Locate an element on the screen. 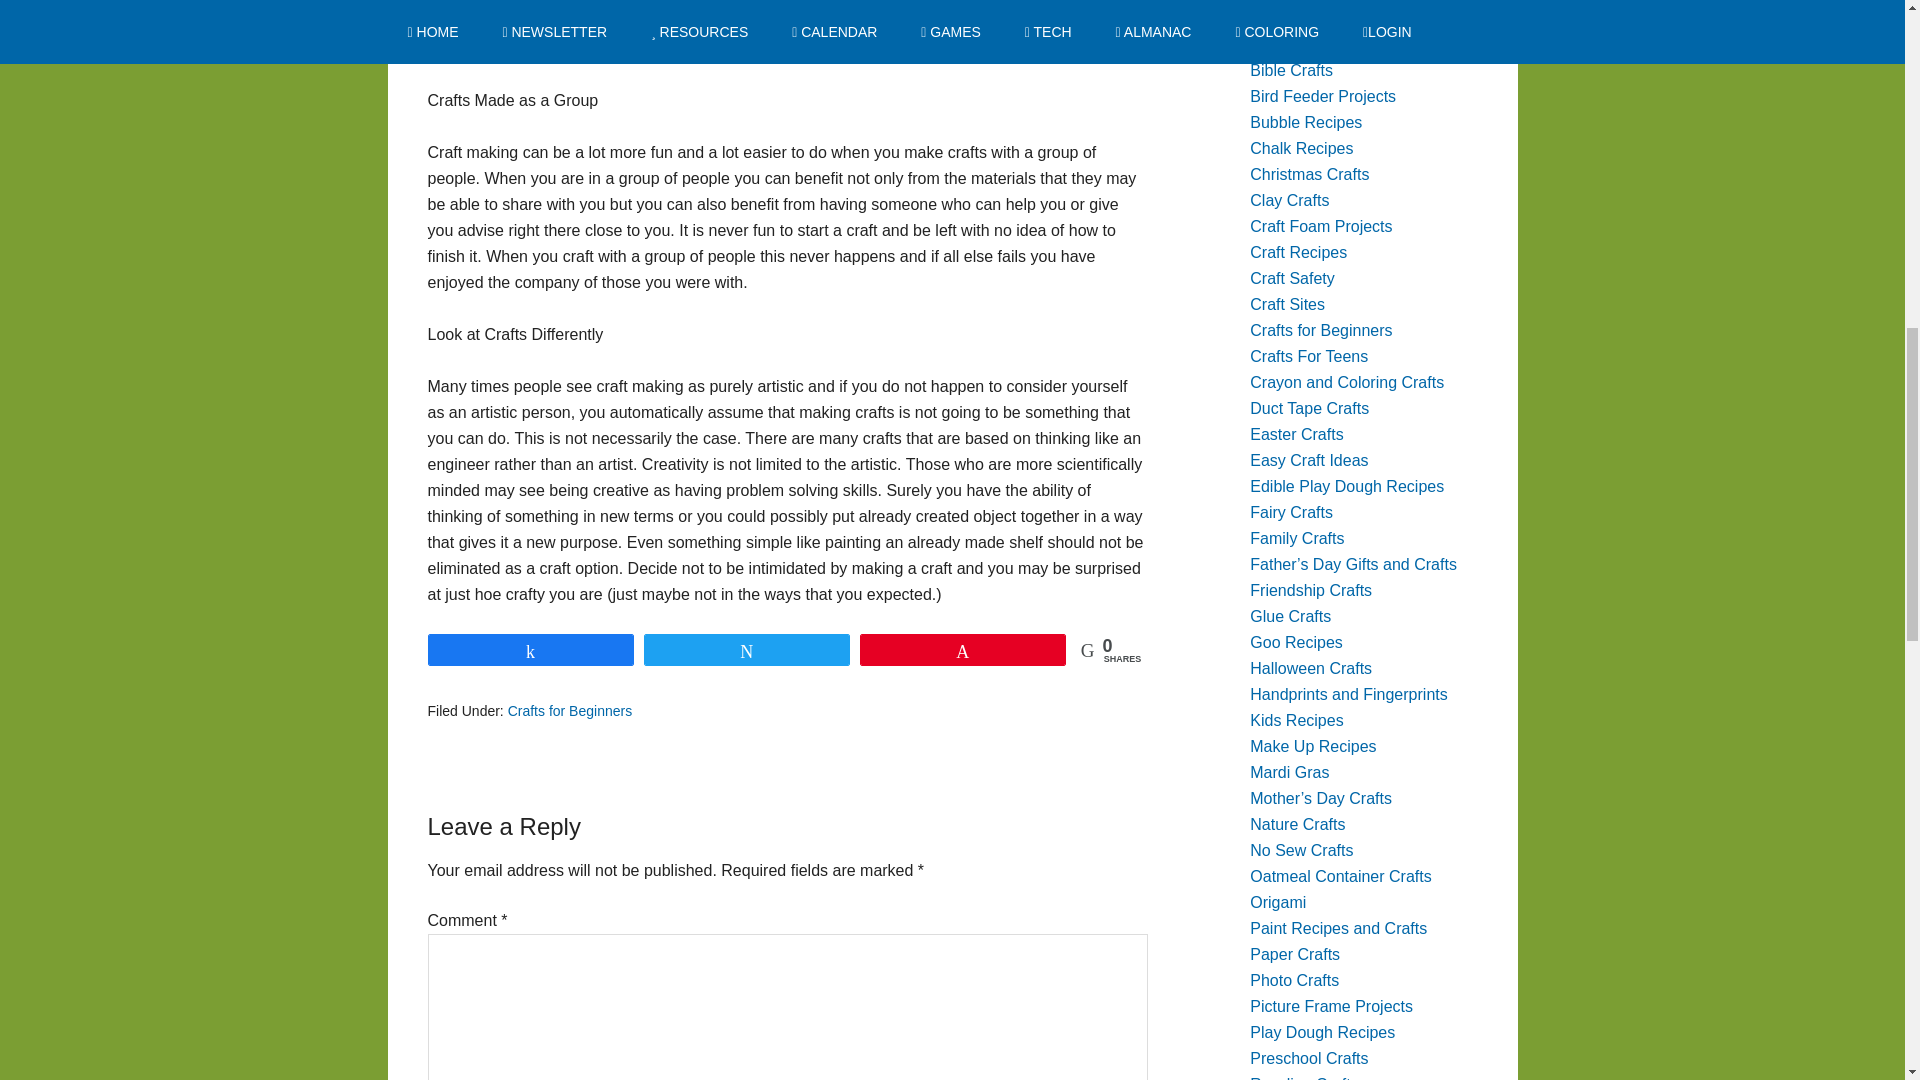 The image size is (1920, 1080). View all posts filed under Bird Feeder Projects is located at coordinates (1322, 96).